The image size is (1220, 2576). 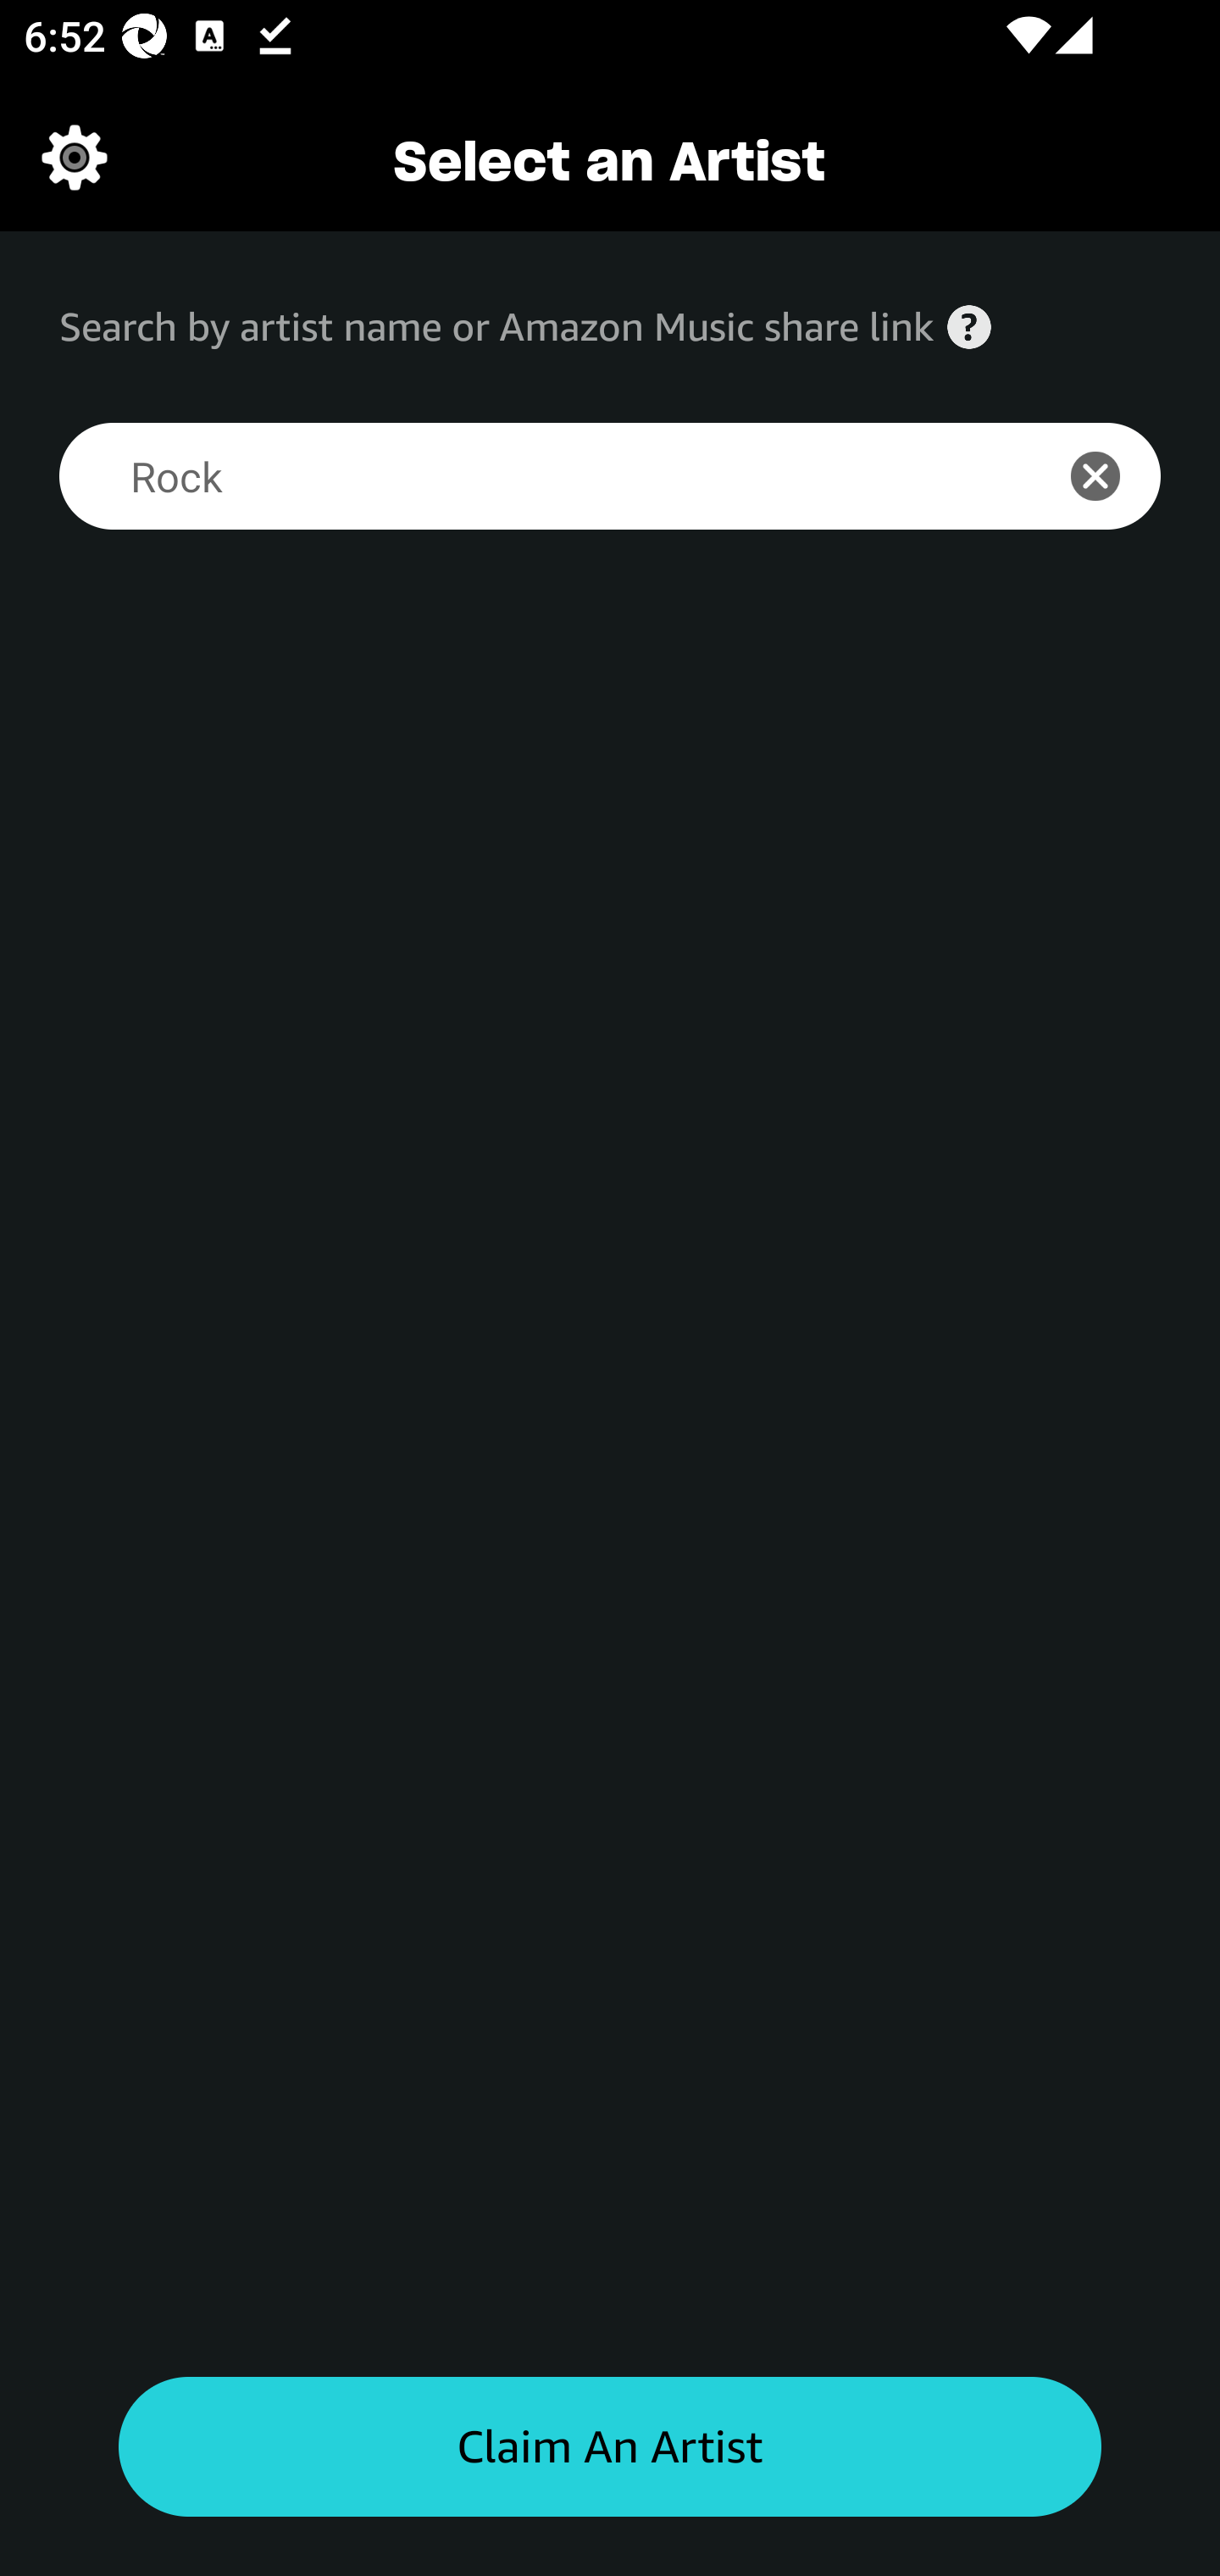 I want to click on Rock Search for an artist search bar, so click(x=533, y=476).